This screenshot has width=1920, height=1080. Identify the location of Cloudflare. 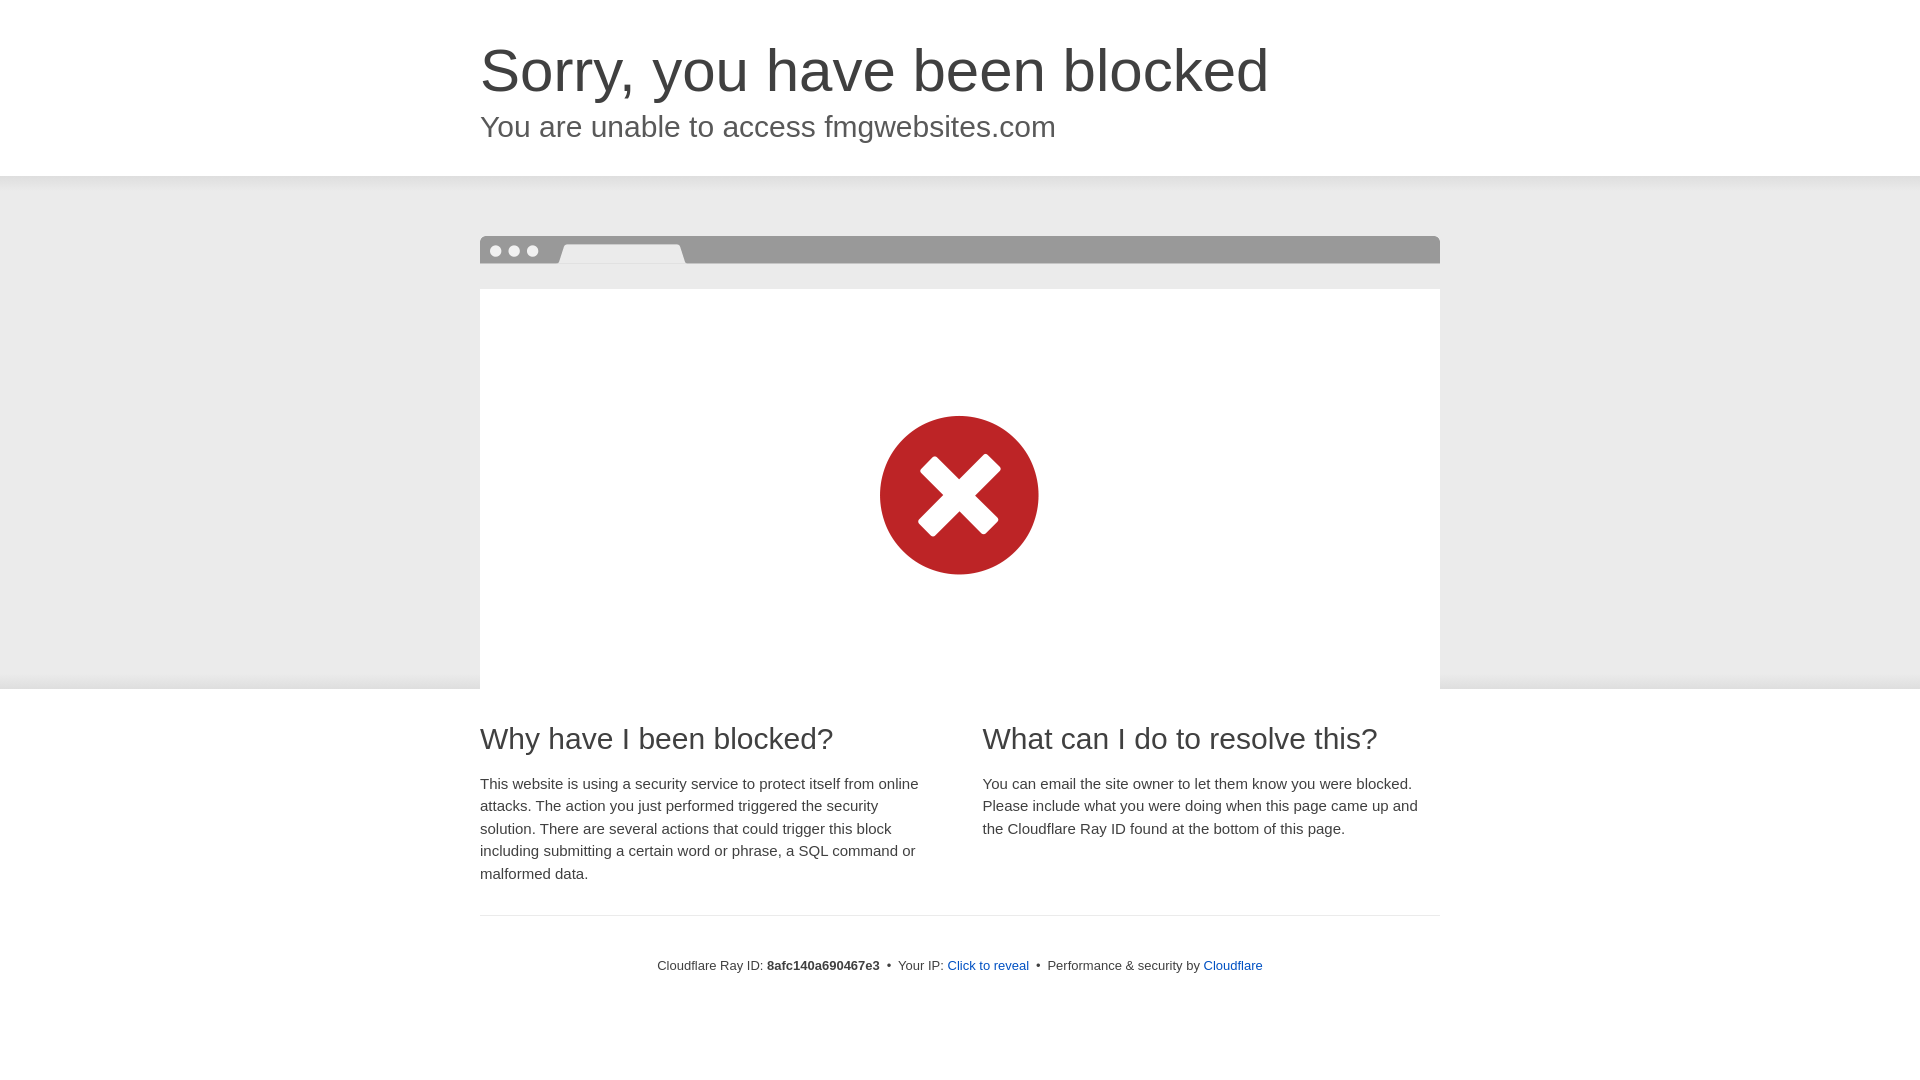
(1233, 965).